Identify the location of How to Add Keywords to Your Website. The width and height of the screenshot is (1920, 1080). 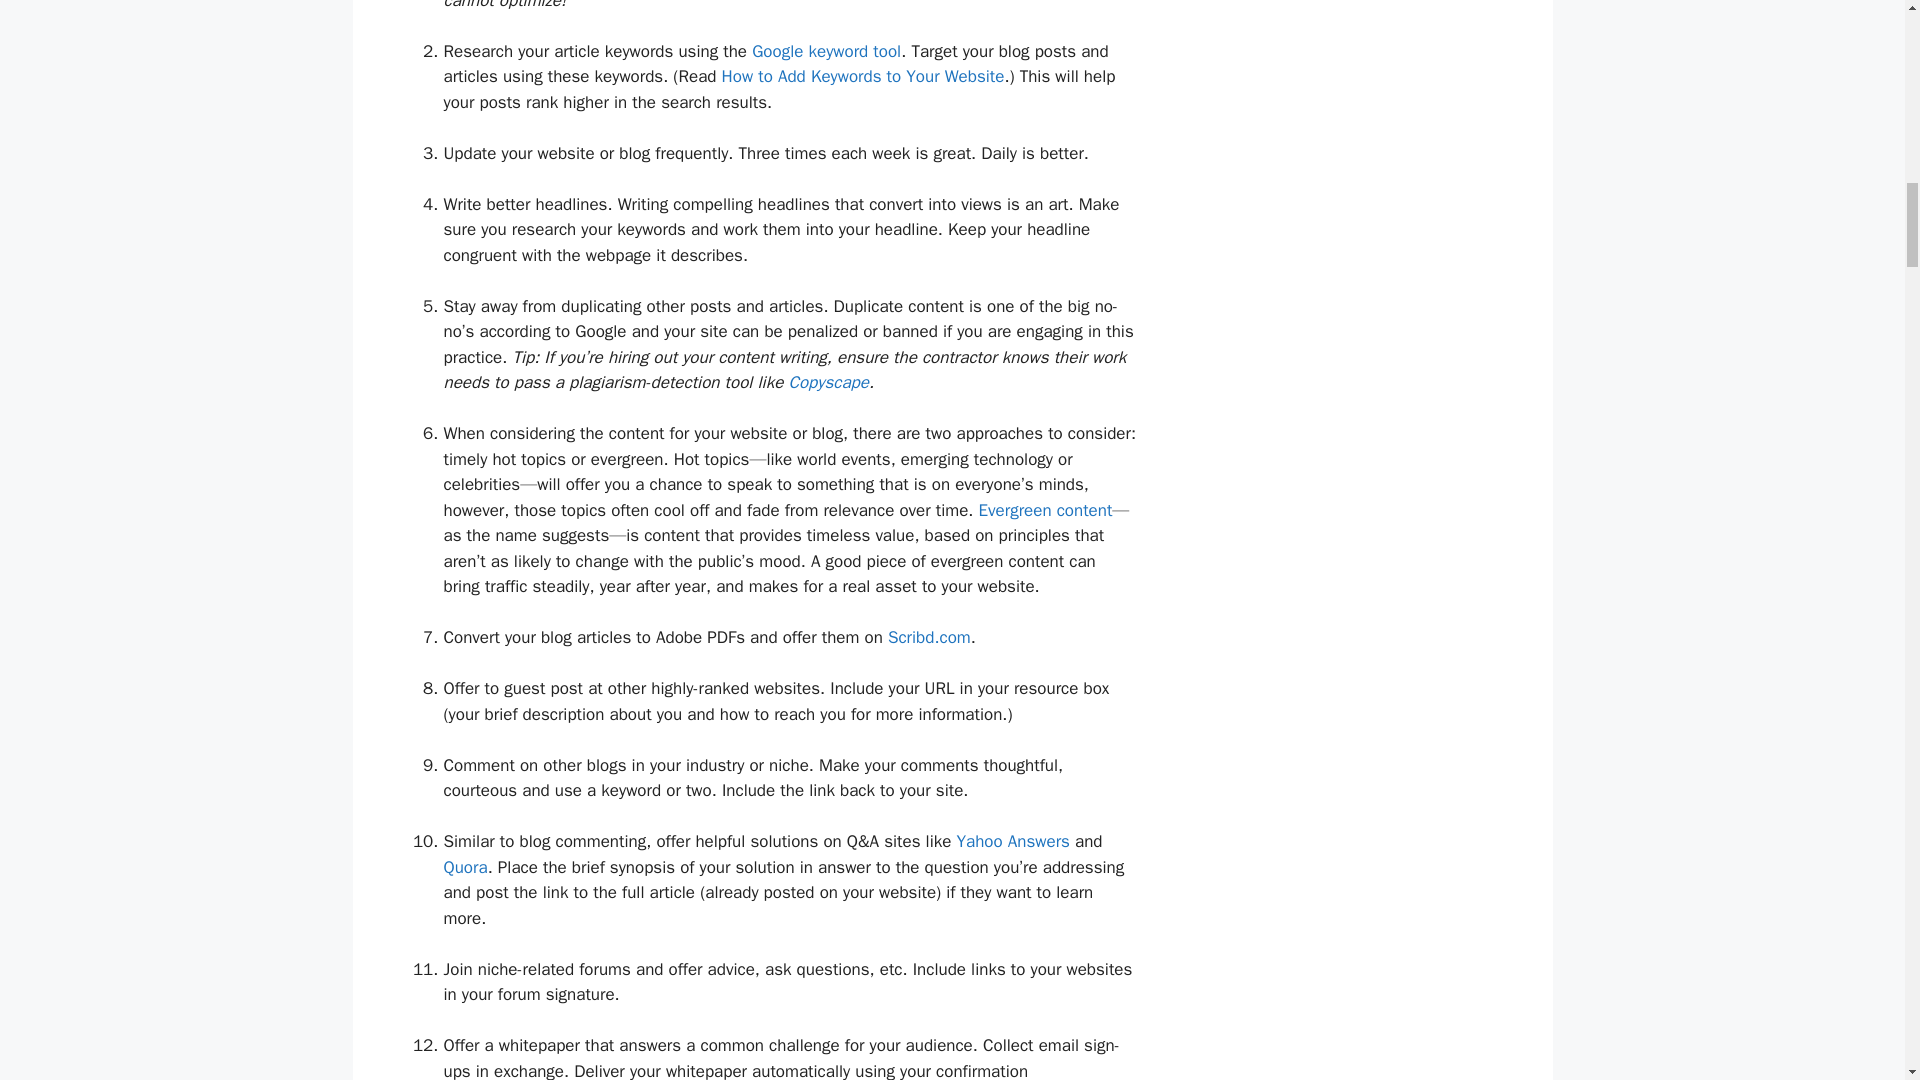
(862, 76).